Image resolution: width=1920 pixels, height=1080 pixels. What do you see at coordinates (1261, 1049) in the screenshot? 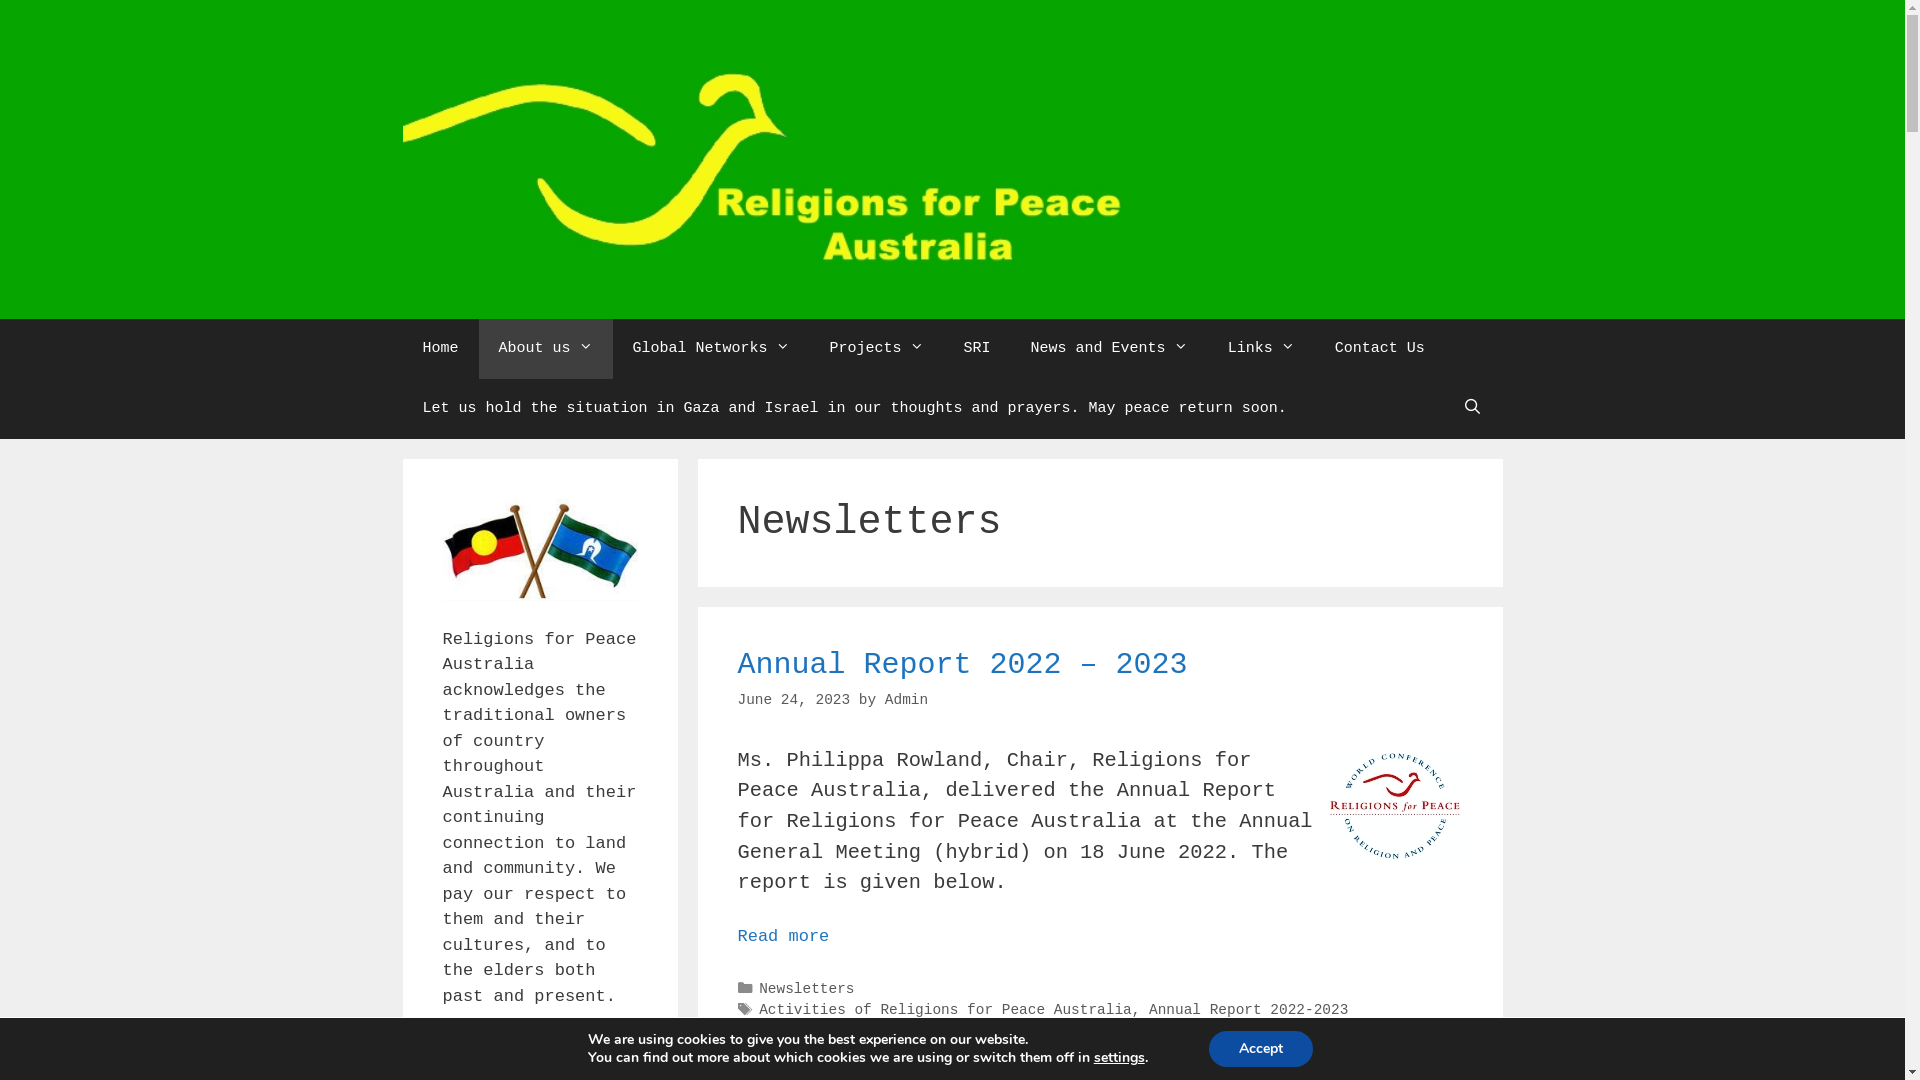
I see `Accept` at bounding box center [1261, 1049].